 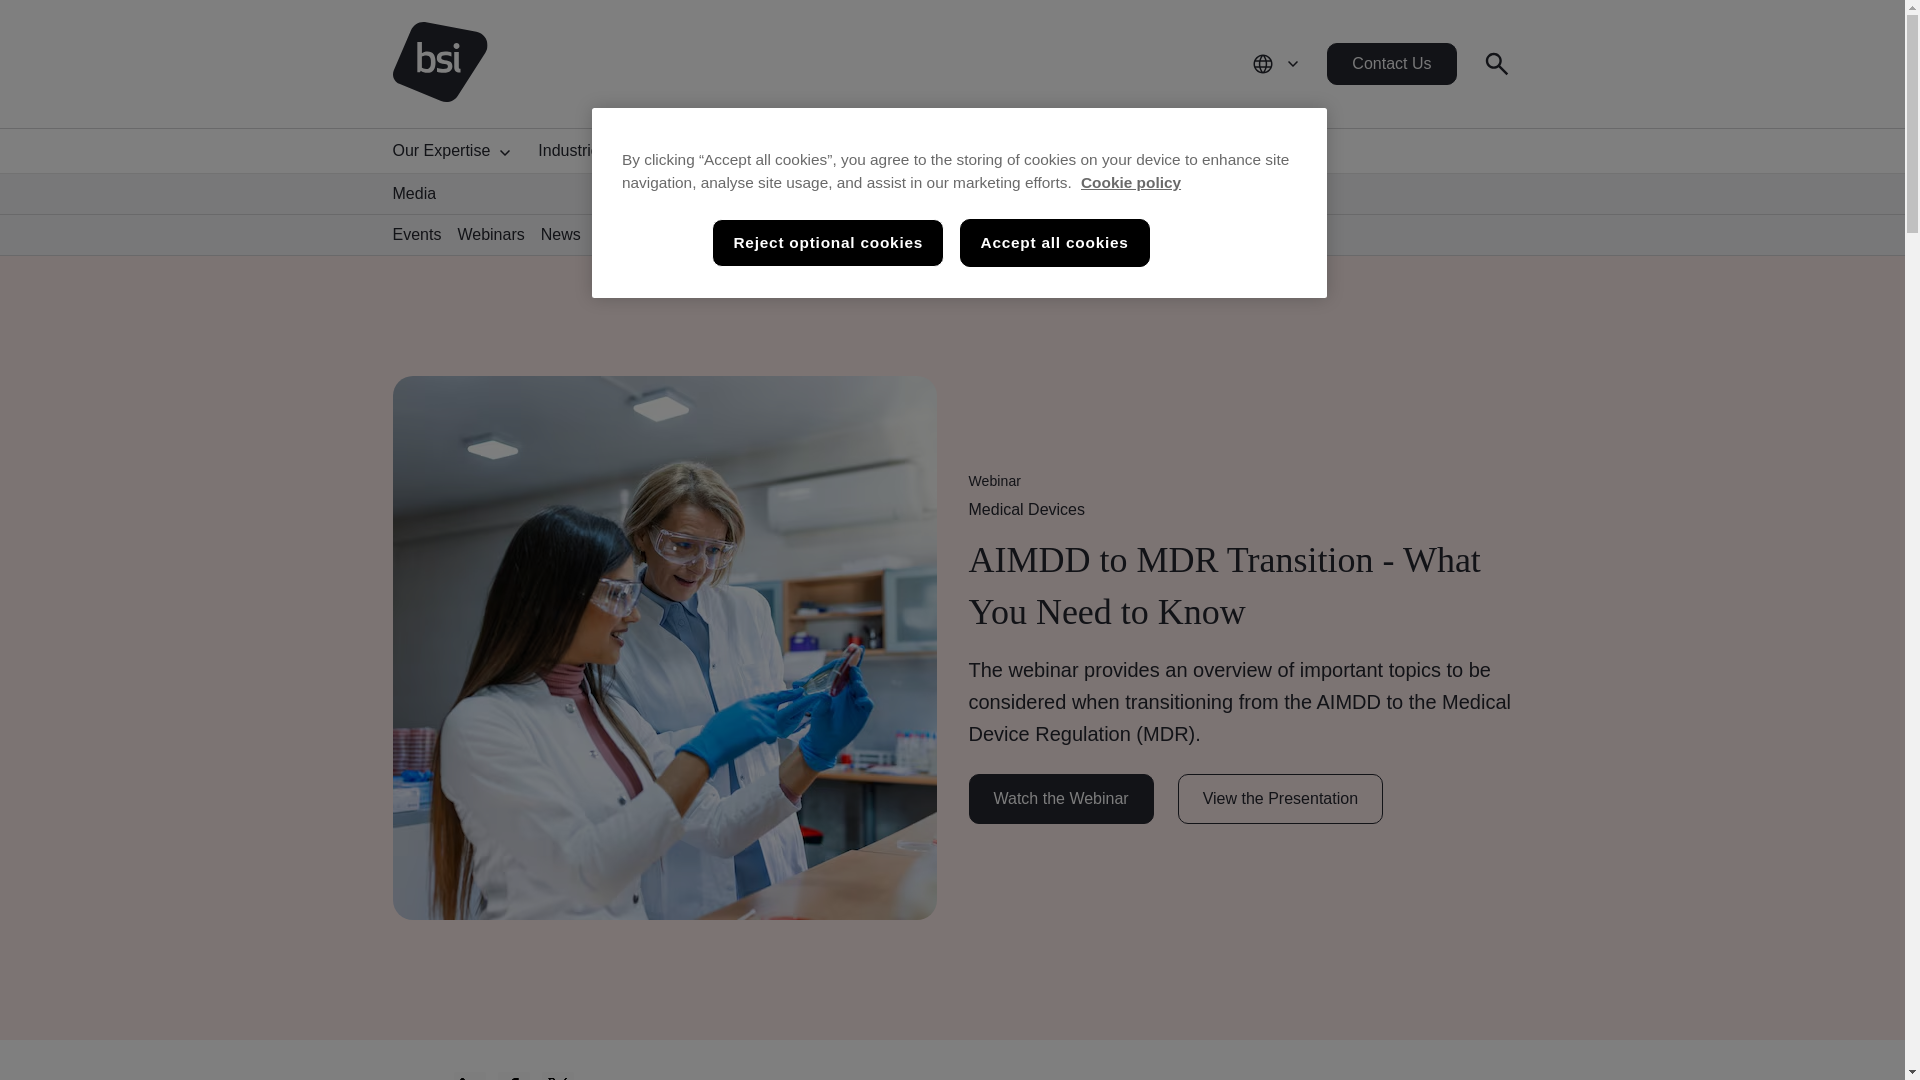 I want to click on BSI logo, so click(x=439, y=63).